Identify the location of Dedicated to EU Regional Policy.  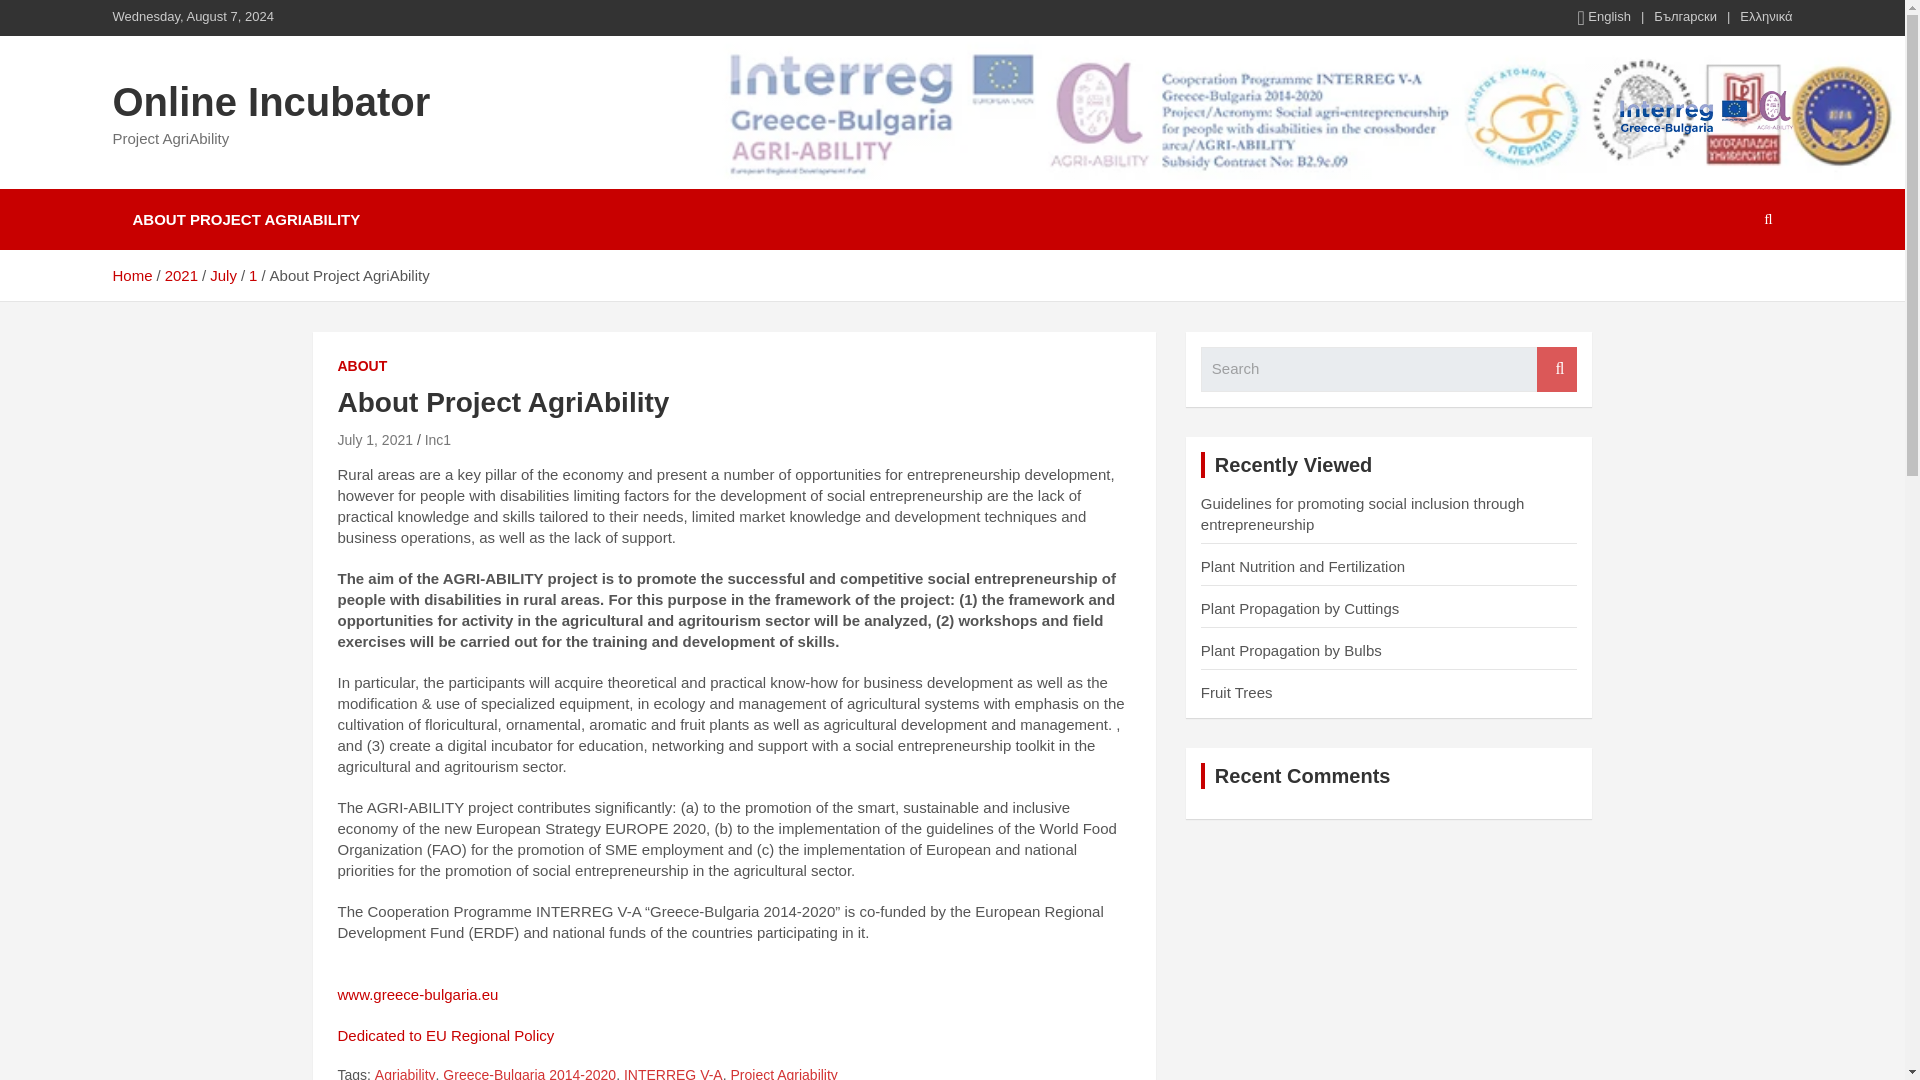
(446, 1036).